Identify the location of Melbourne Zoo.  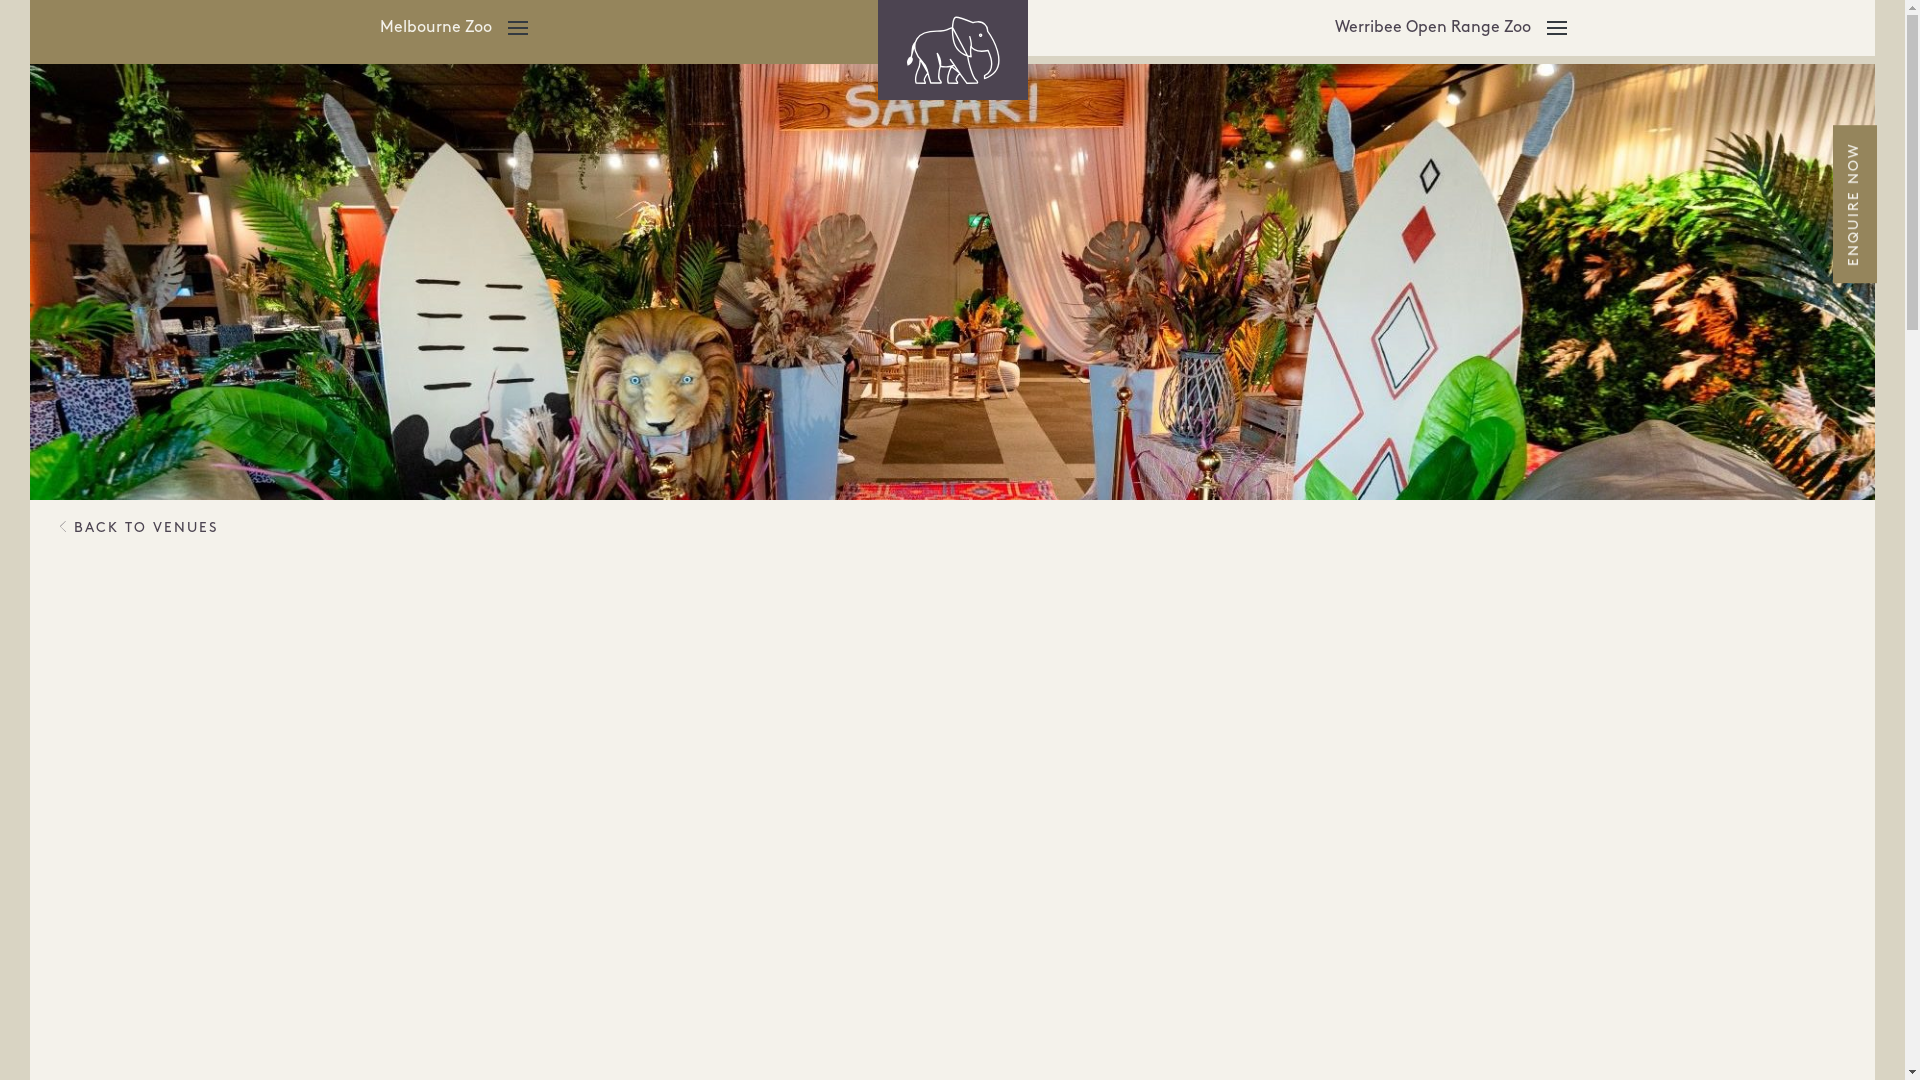
(454, 32).